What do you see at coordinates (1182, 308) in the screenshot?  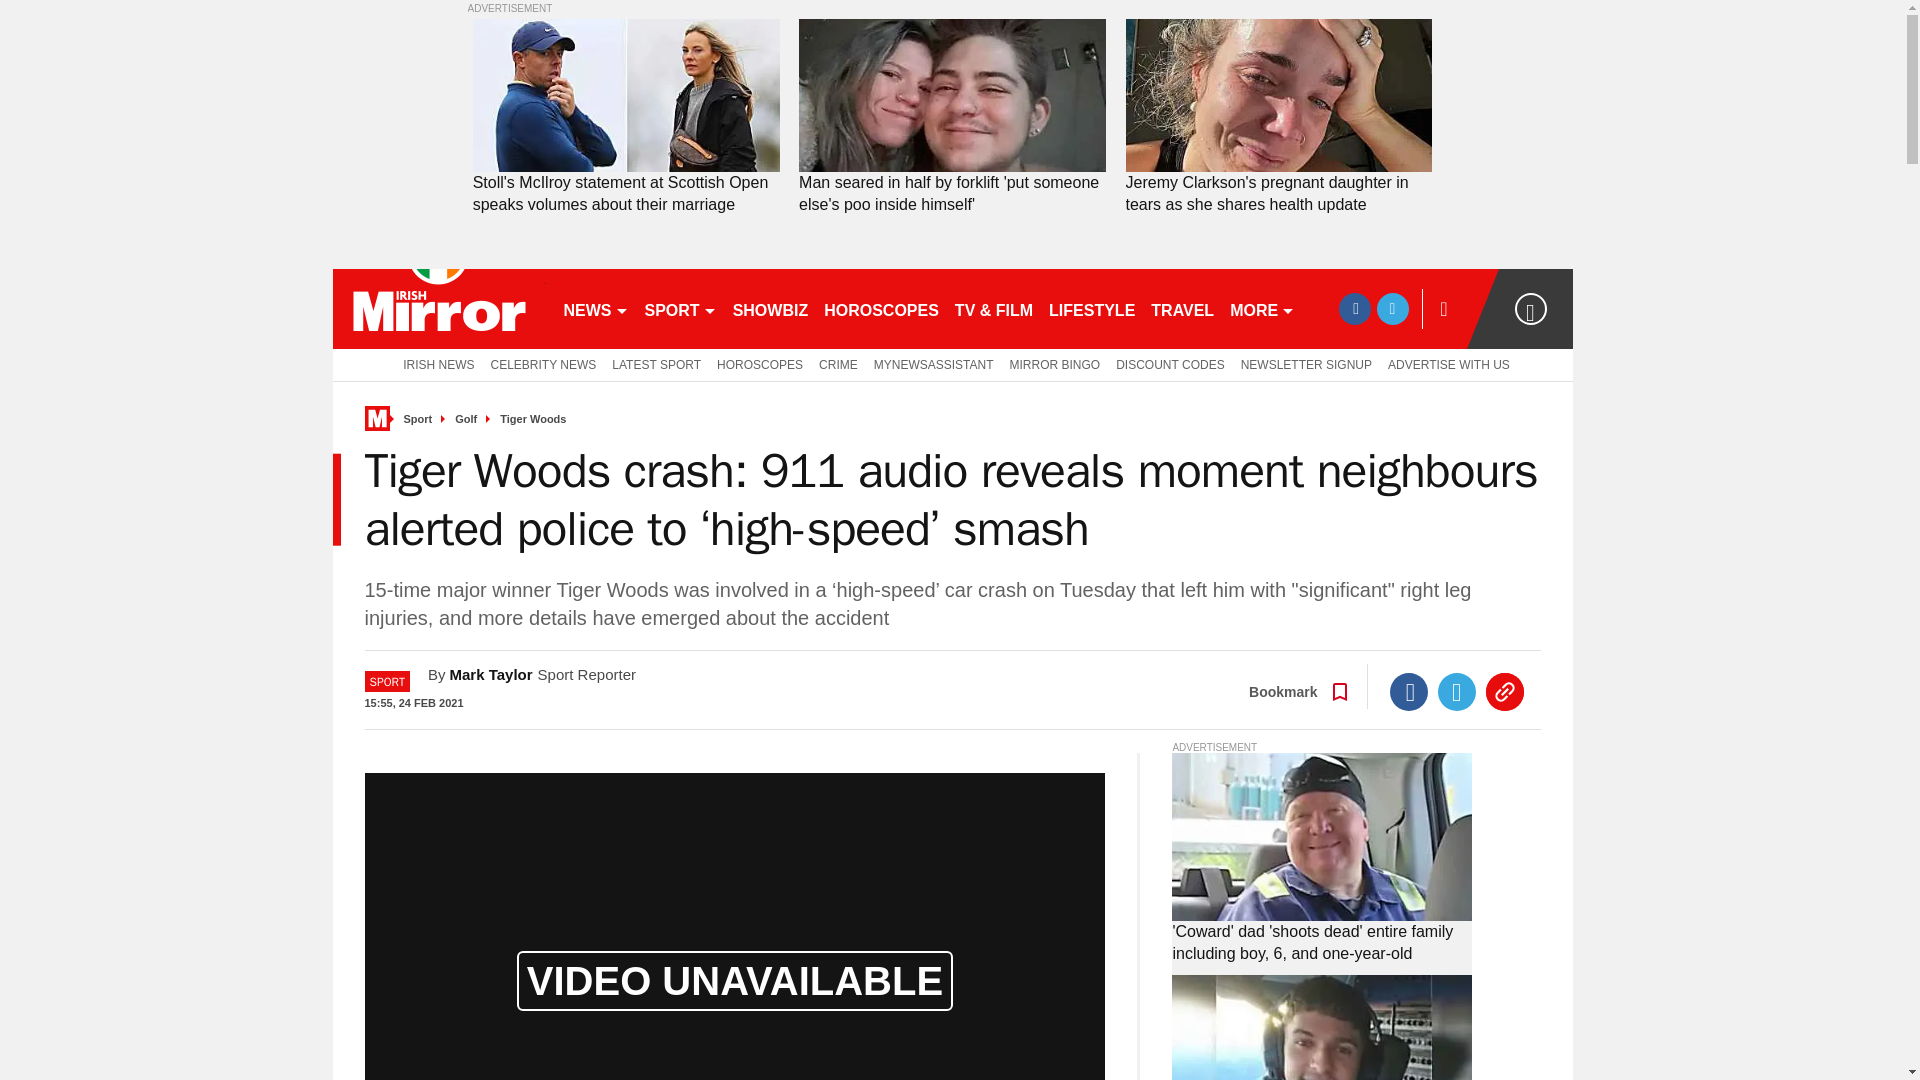 I see `TRAVEL` at bounding box center [1182, 308].